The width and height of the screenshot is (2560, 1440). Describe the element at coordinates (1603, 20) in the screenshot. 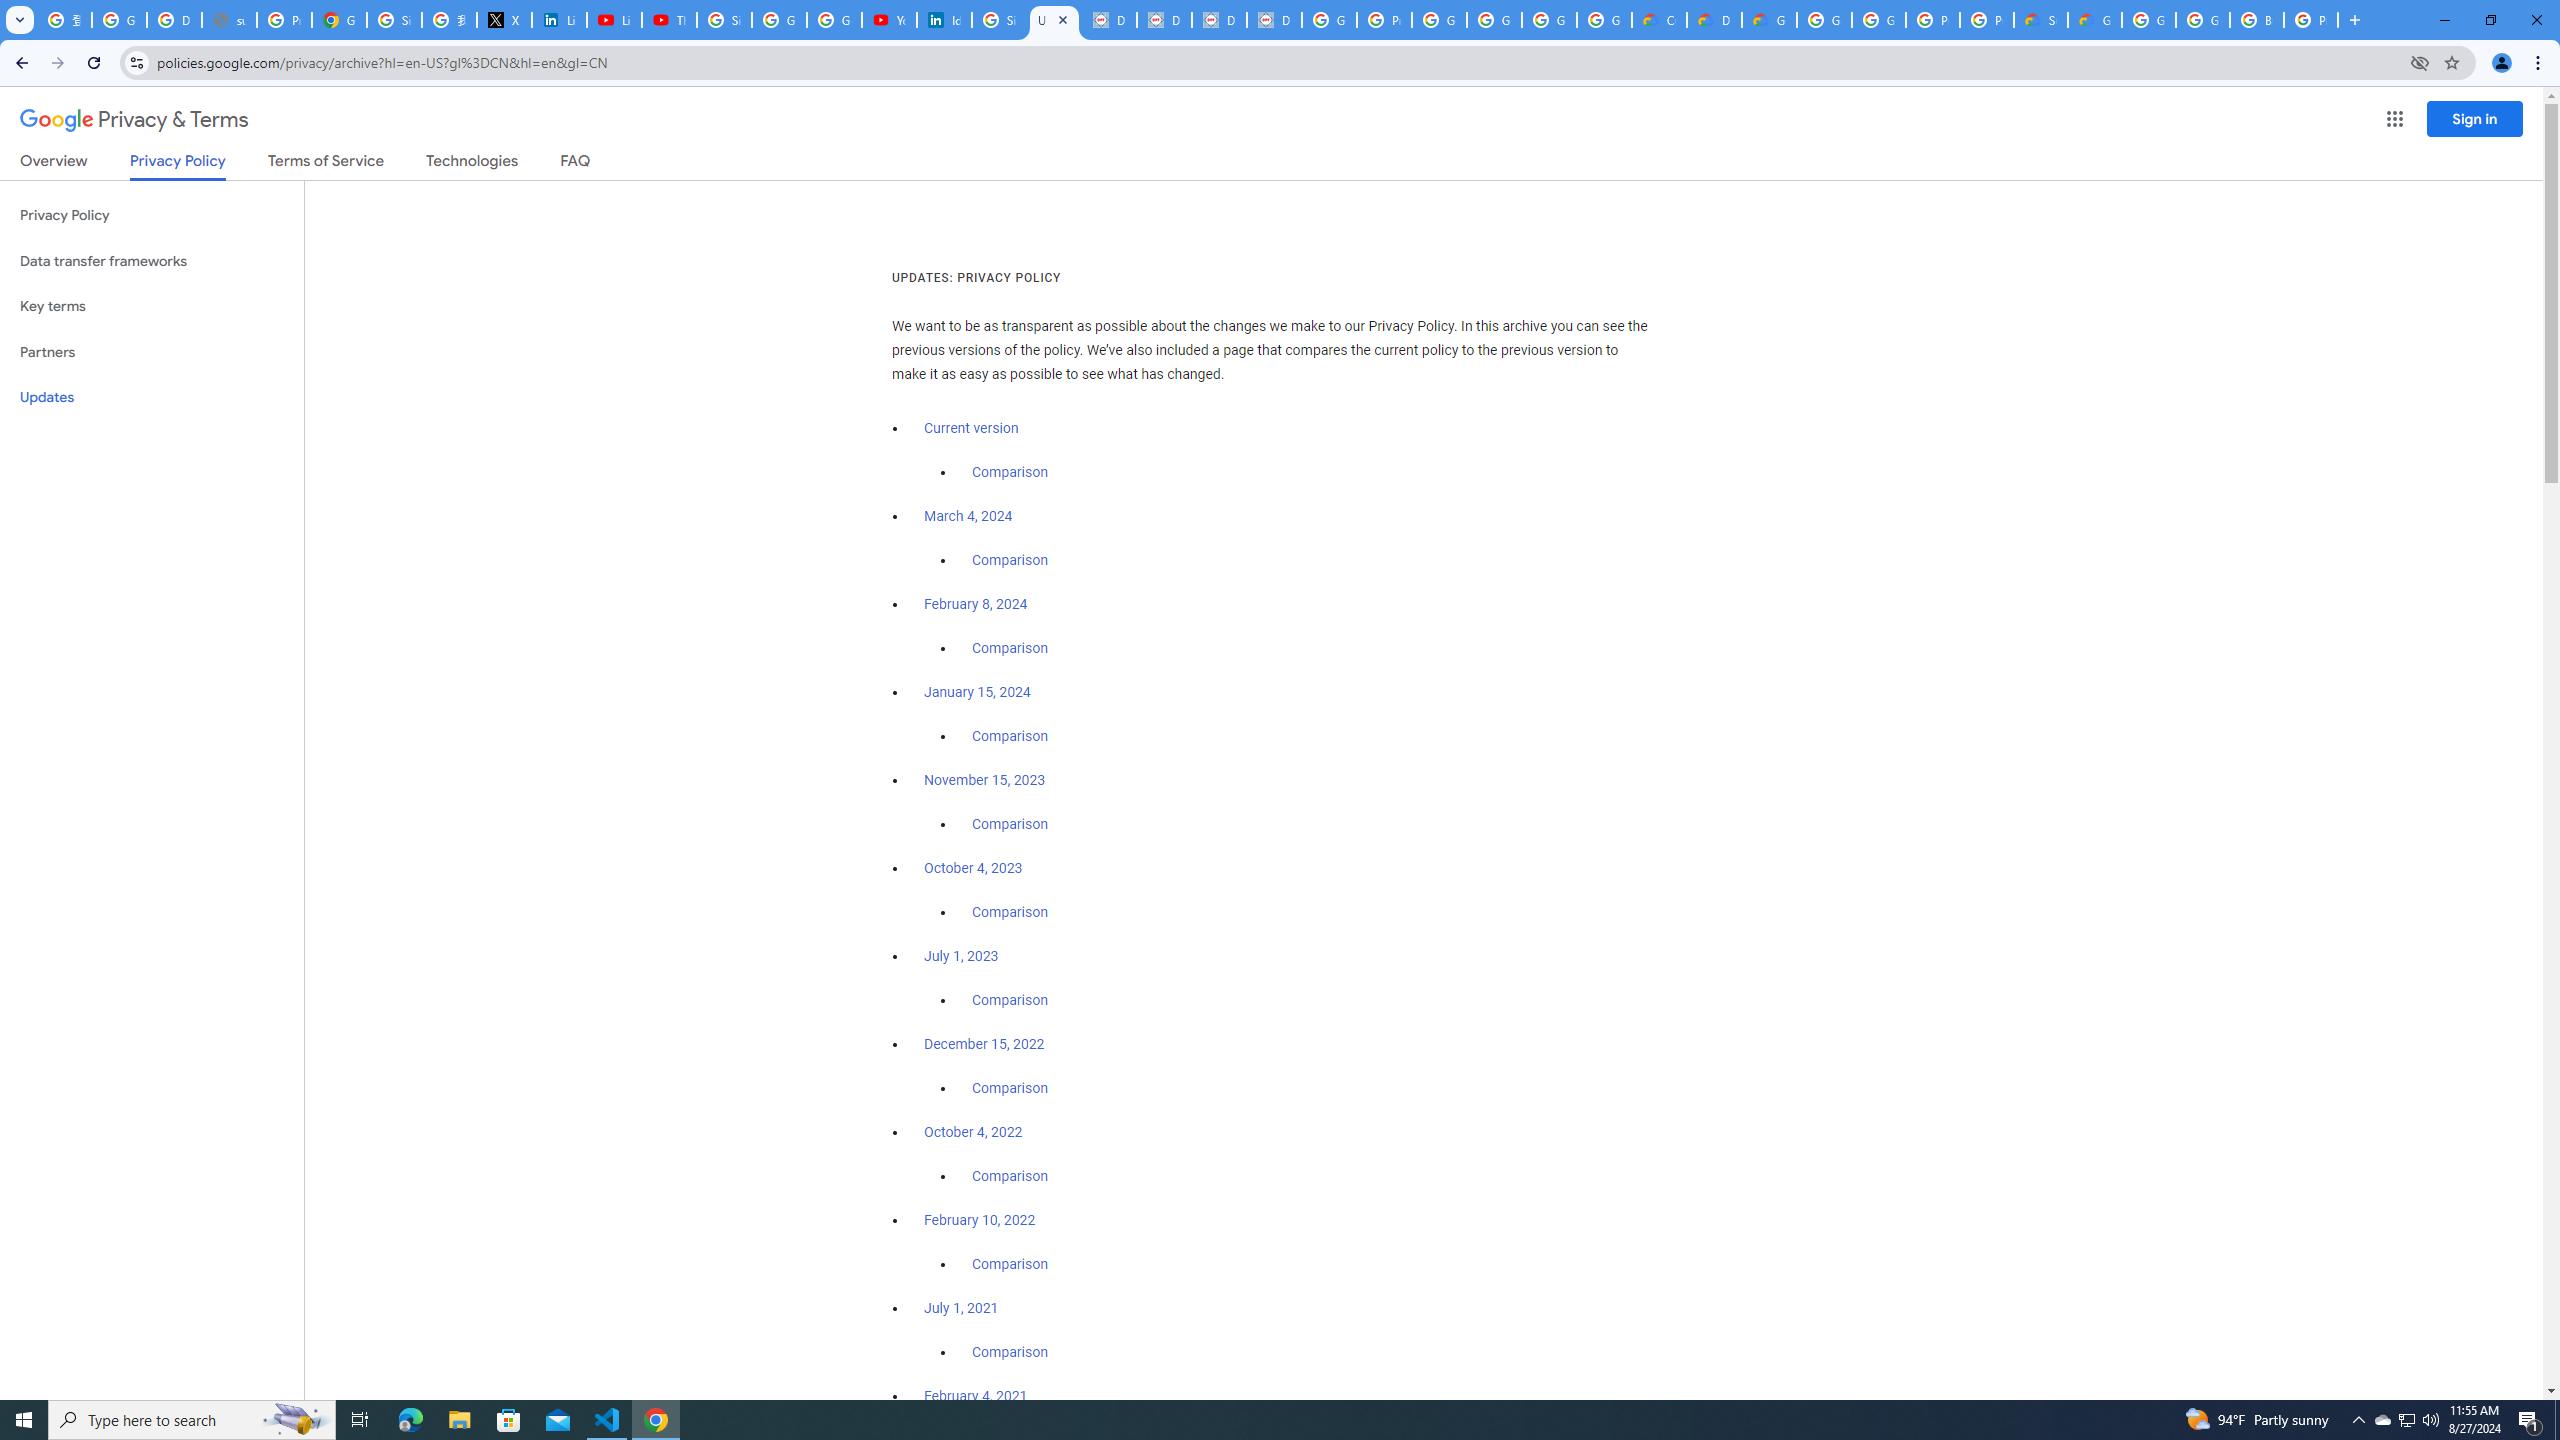

I see `Google Workspace - Specific Terms` at that location.